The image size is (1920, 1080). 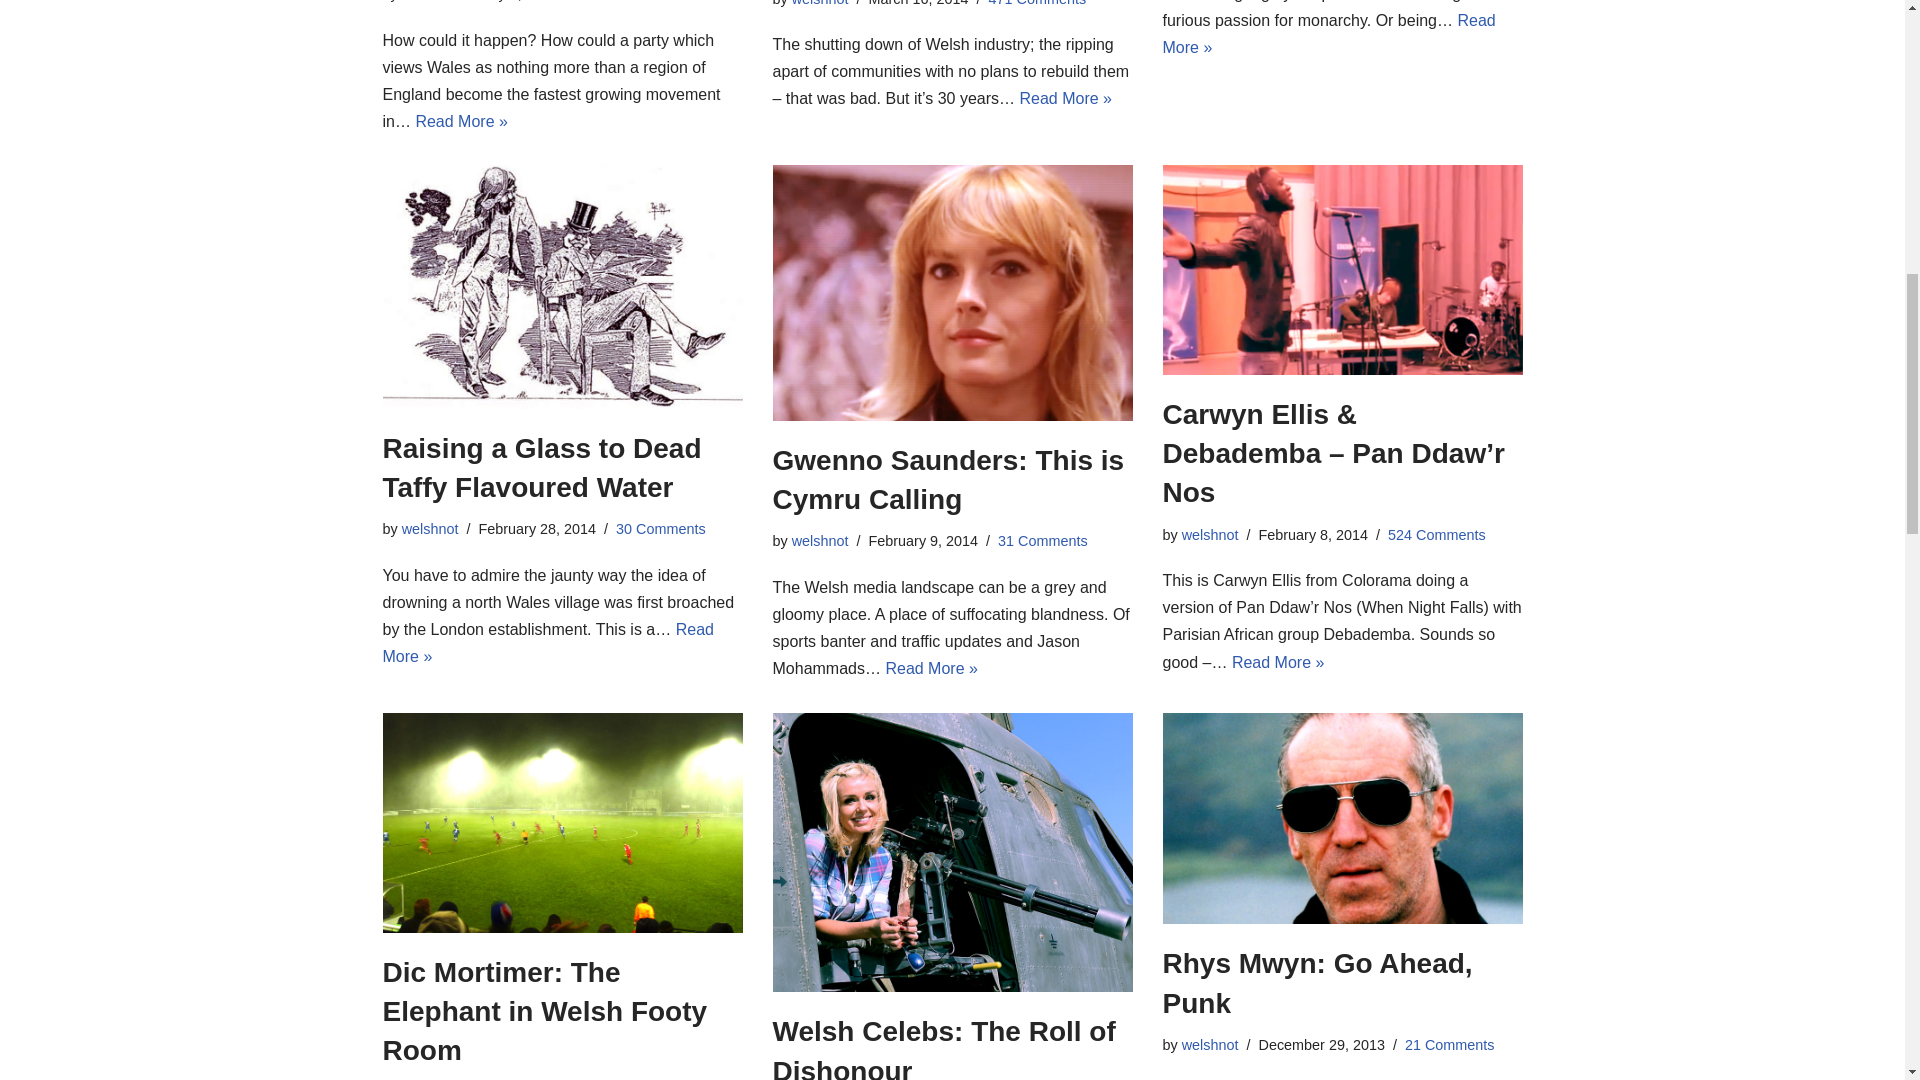 What do you see at coordinates (430, 528) in the screenshot?
I see `Posts by welshnot` at bounding box center [430, 528].